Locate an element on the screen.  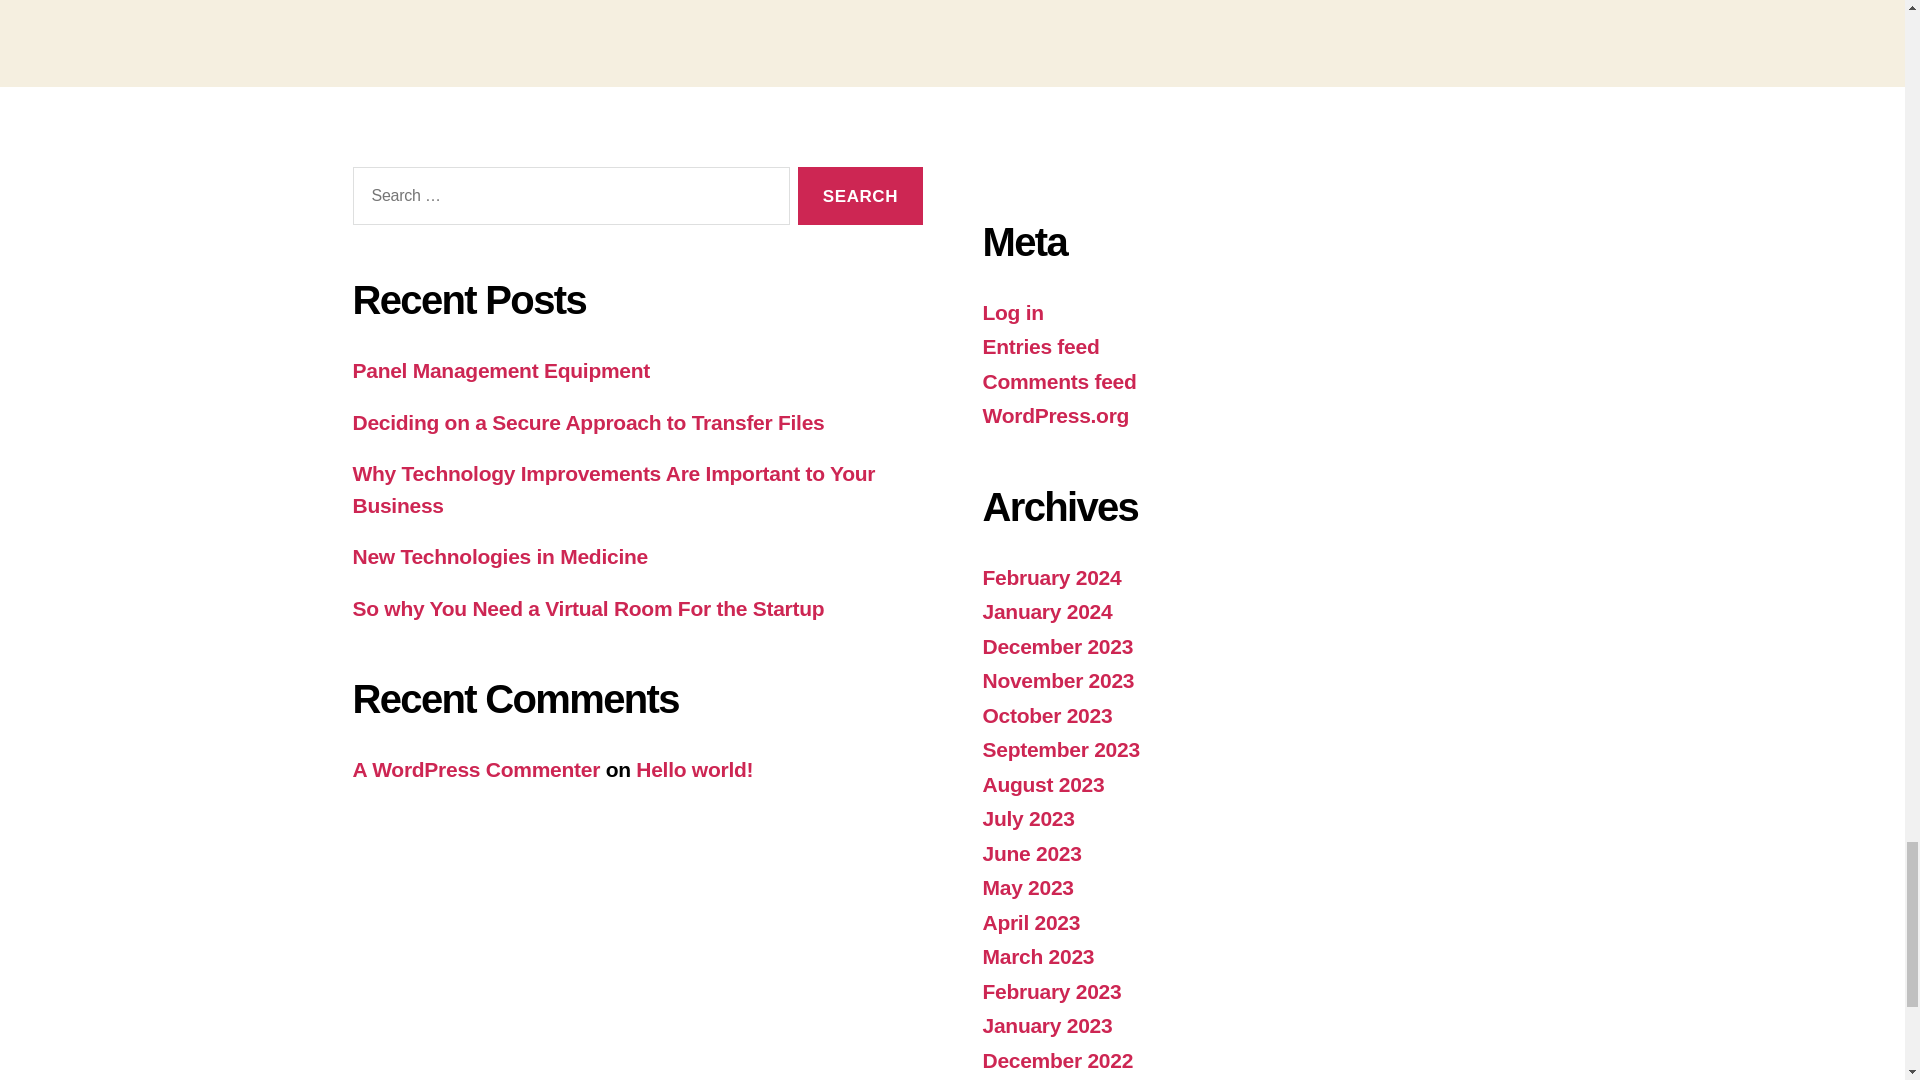
So why You Need a Virtual Room For the Startup is located at coordinates (587, 608).